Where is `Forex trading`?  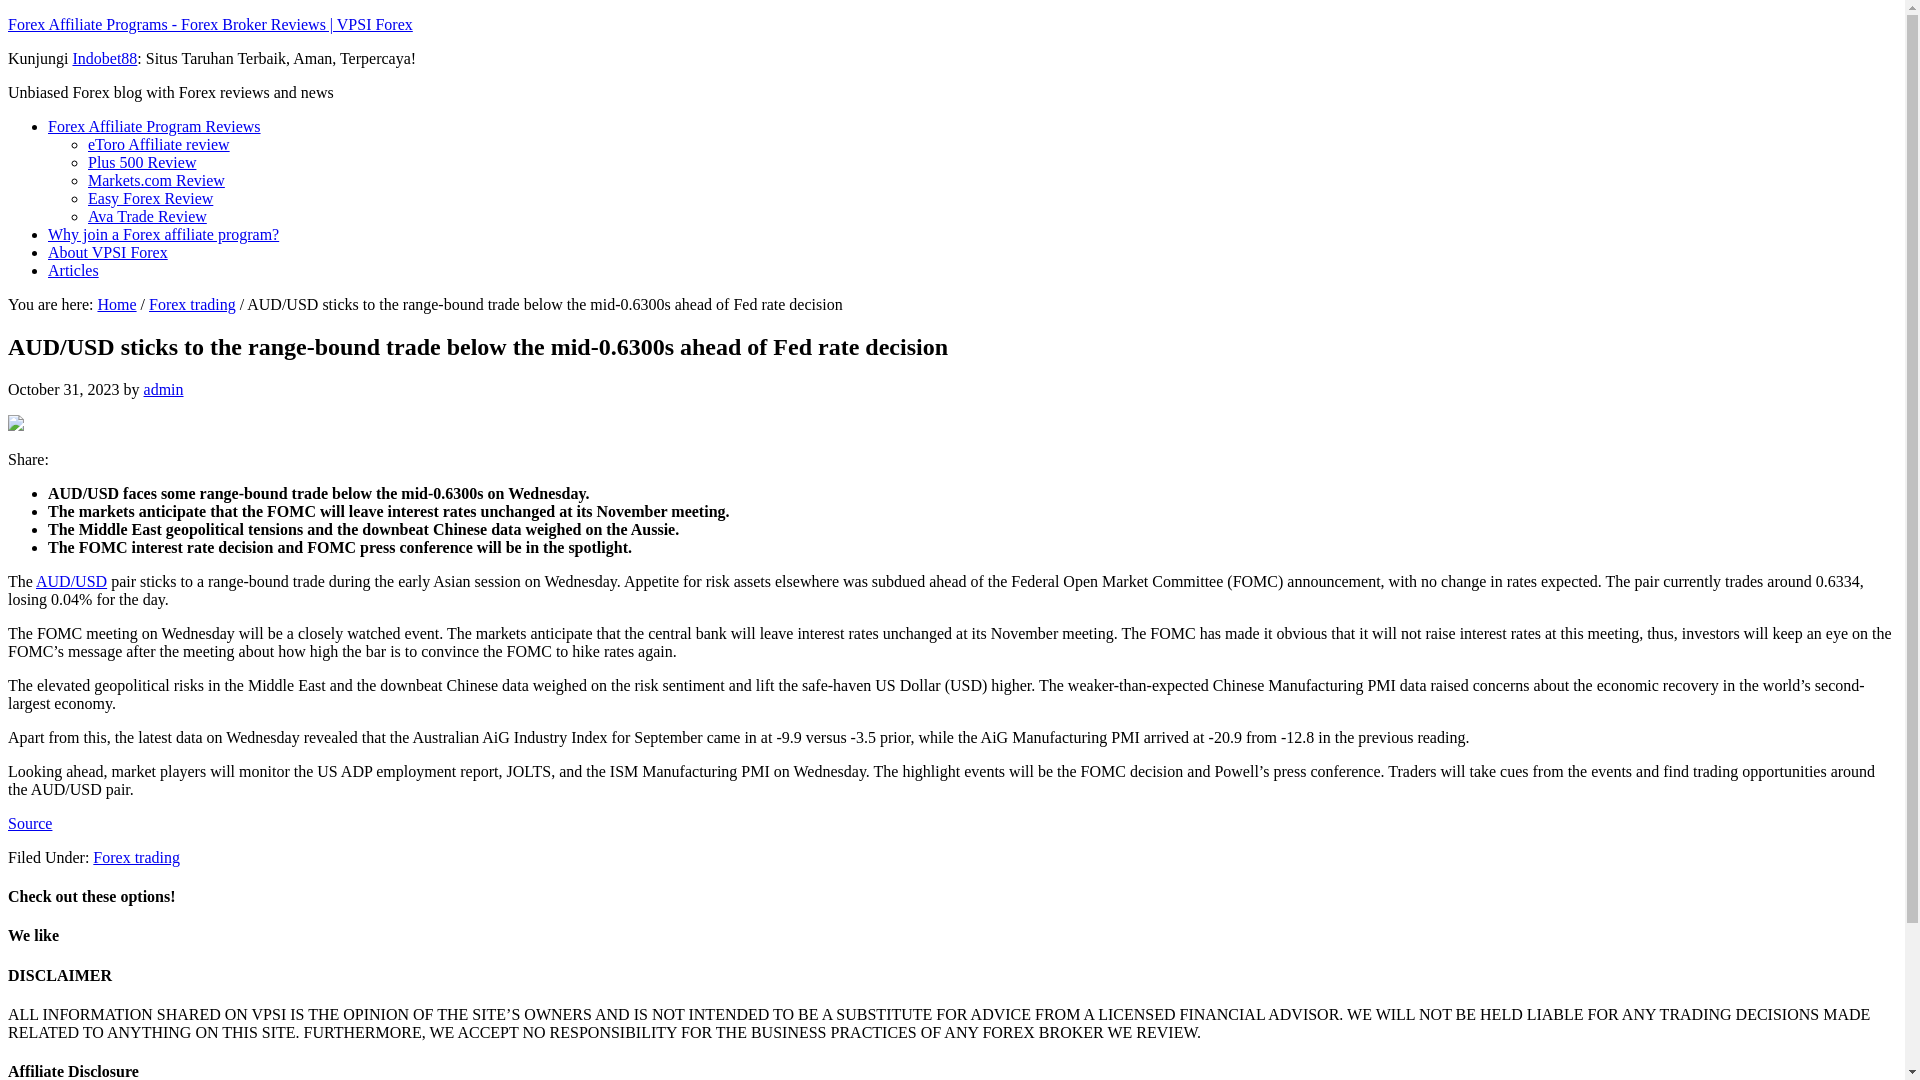
Forex trading is located at coordinates (192, 304).